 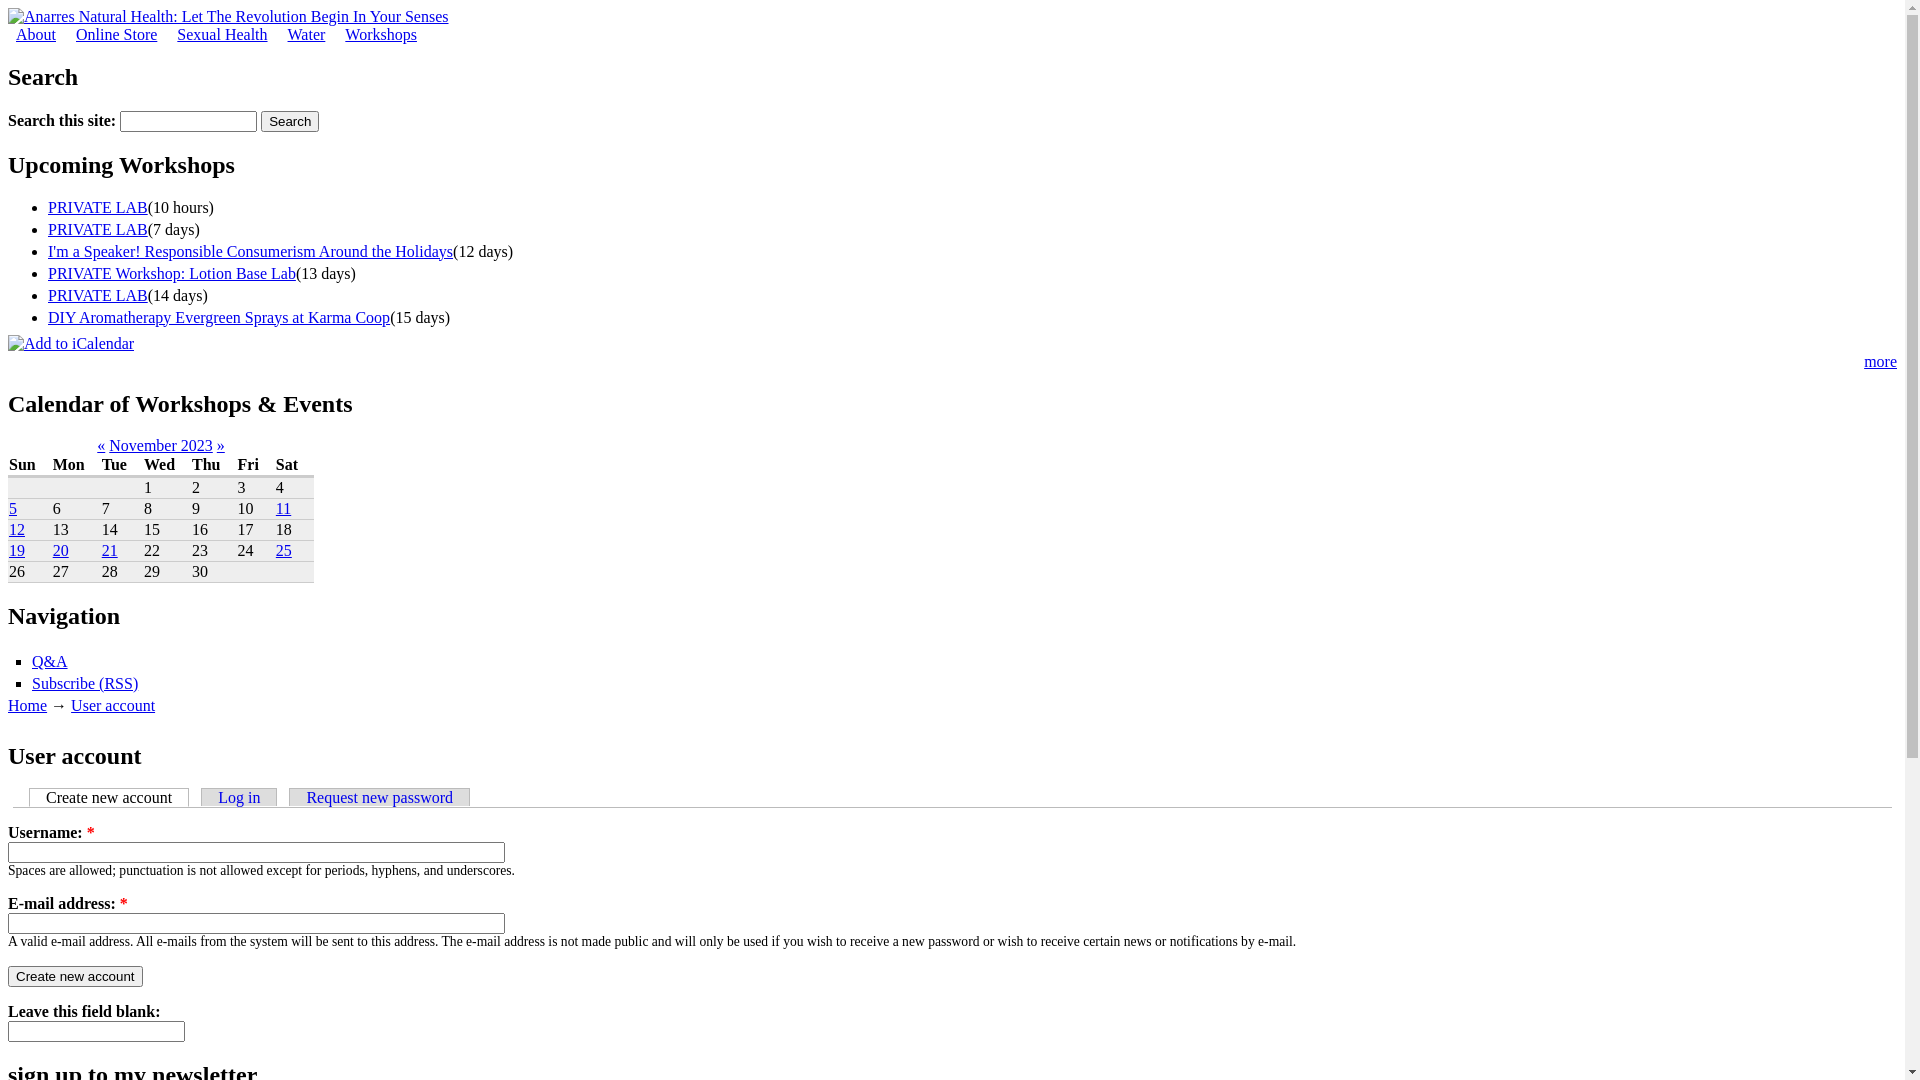 What do you see at coordinates (161, 446) in the screenshot?
I see `November 2023` at bounding box center [161, 446].